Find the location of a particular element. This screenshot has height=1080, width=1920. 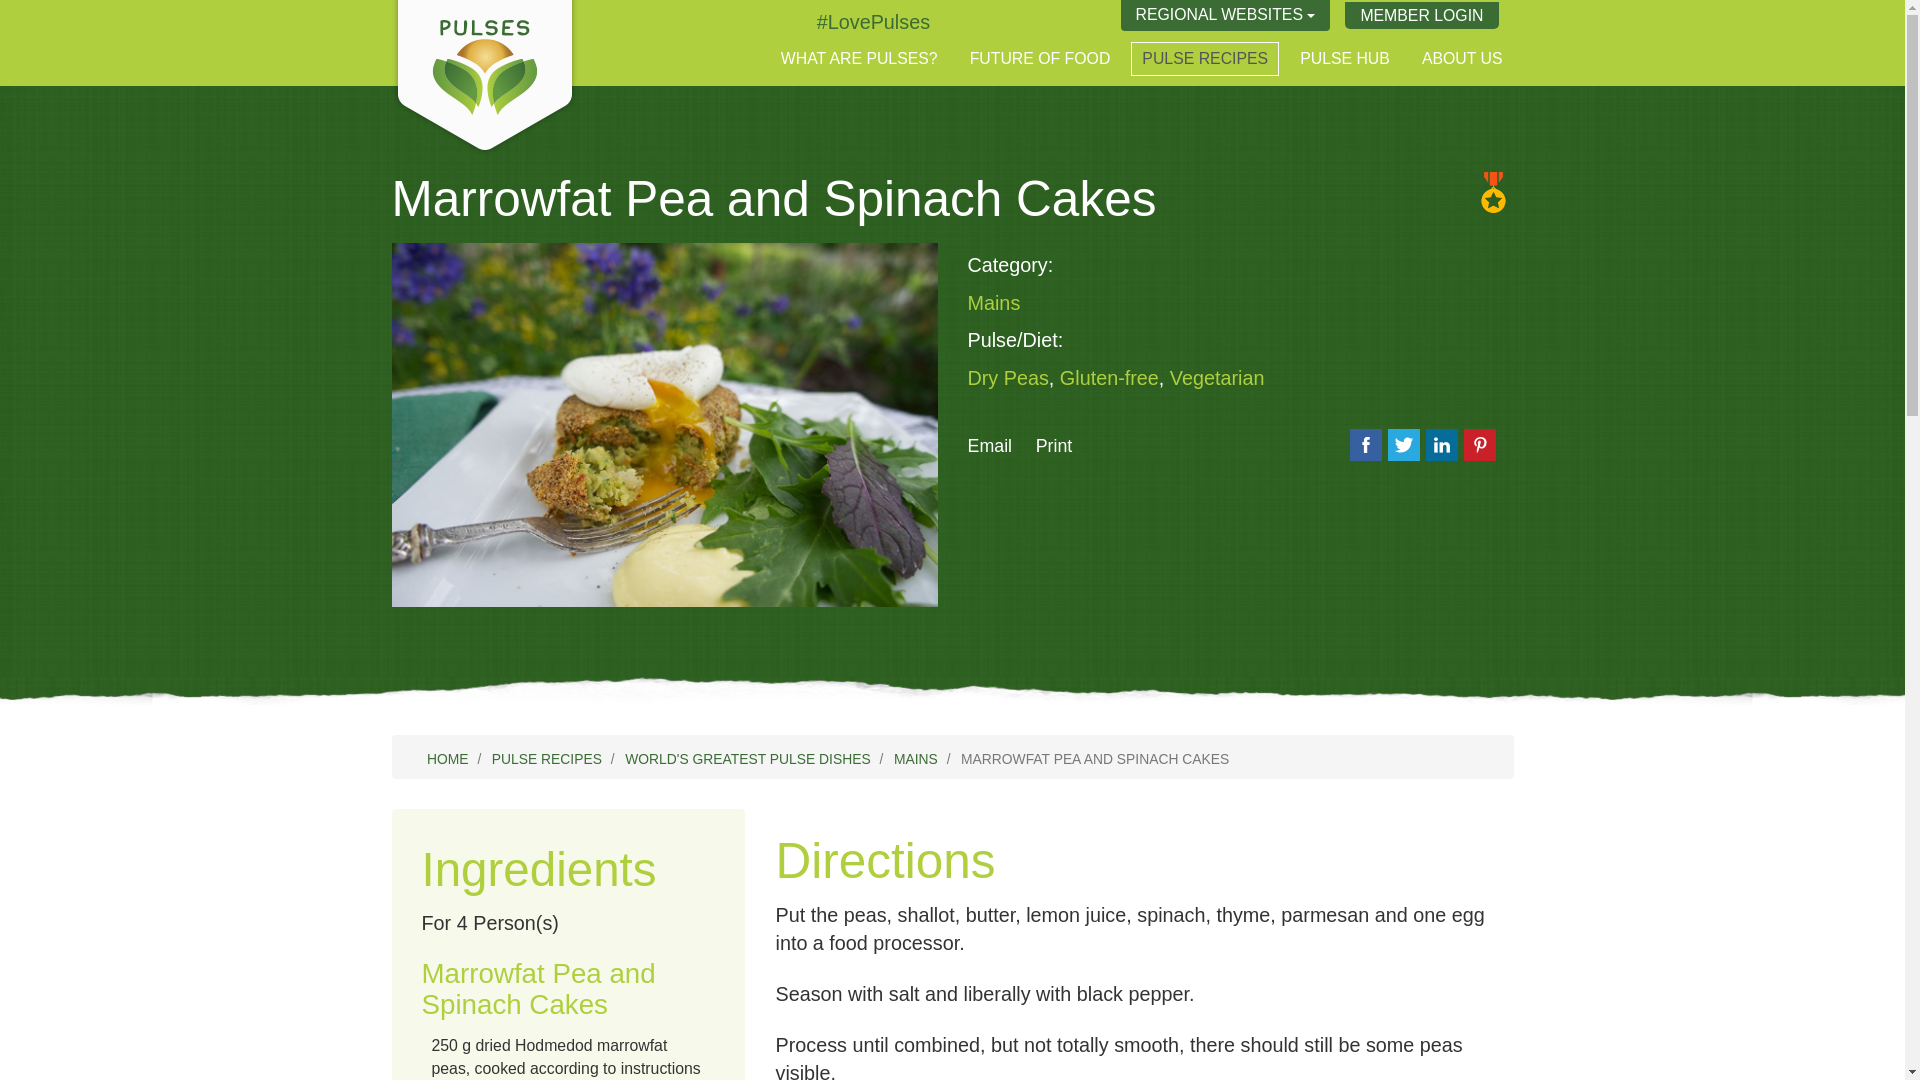

Share on Facebook is located at coordinates (1366, 444).